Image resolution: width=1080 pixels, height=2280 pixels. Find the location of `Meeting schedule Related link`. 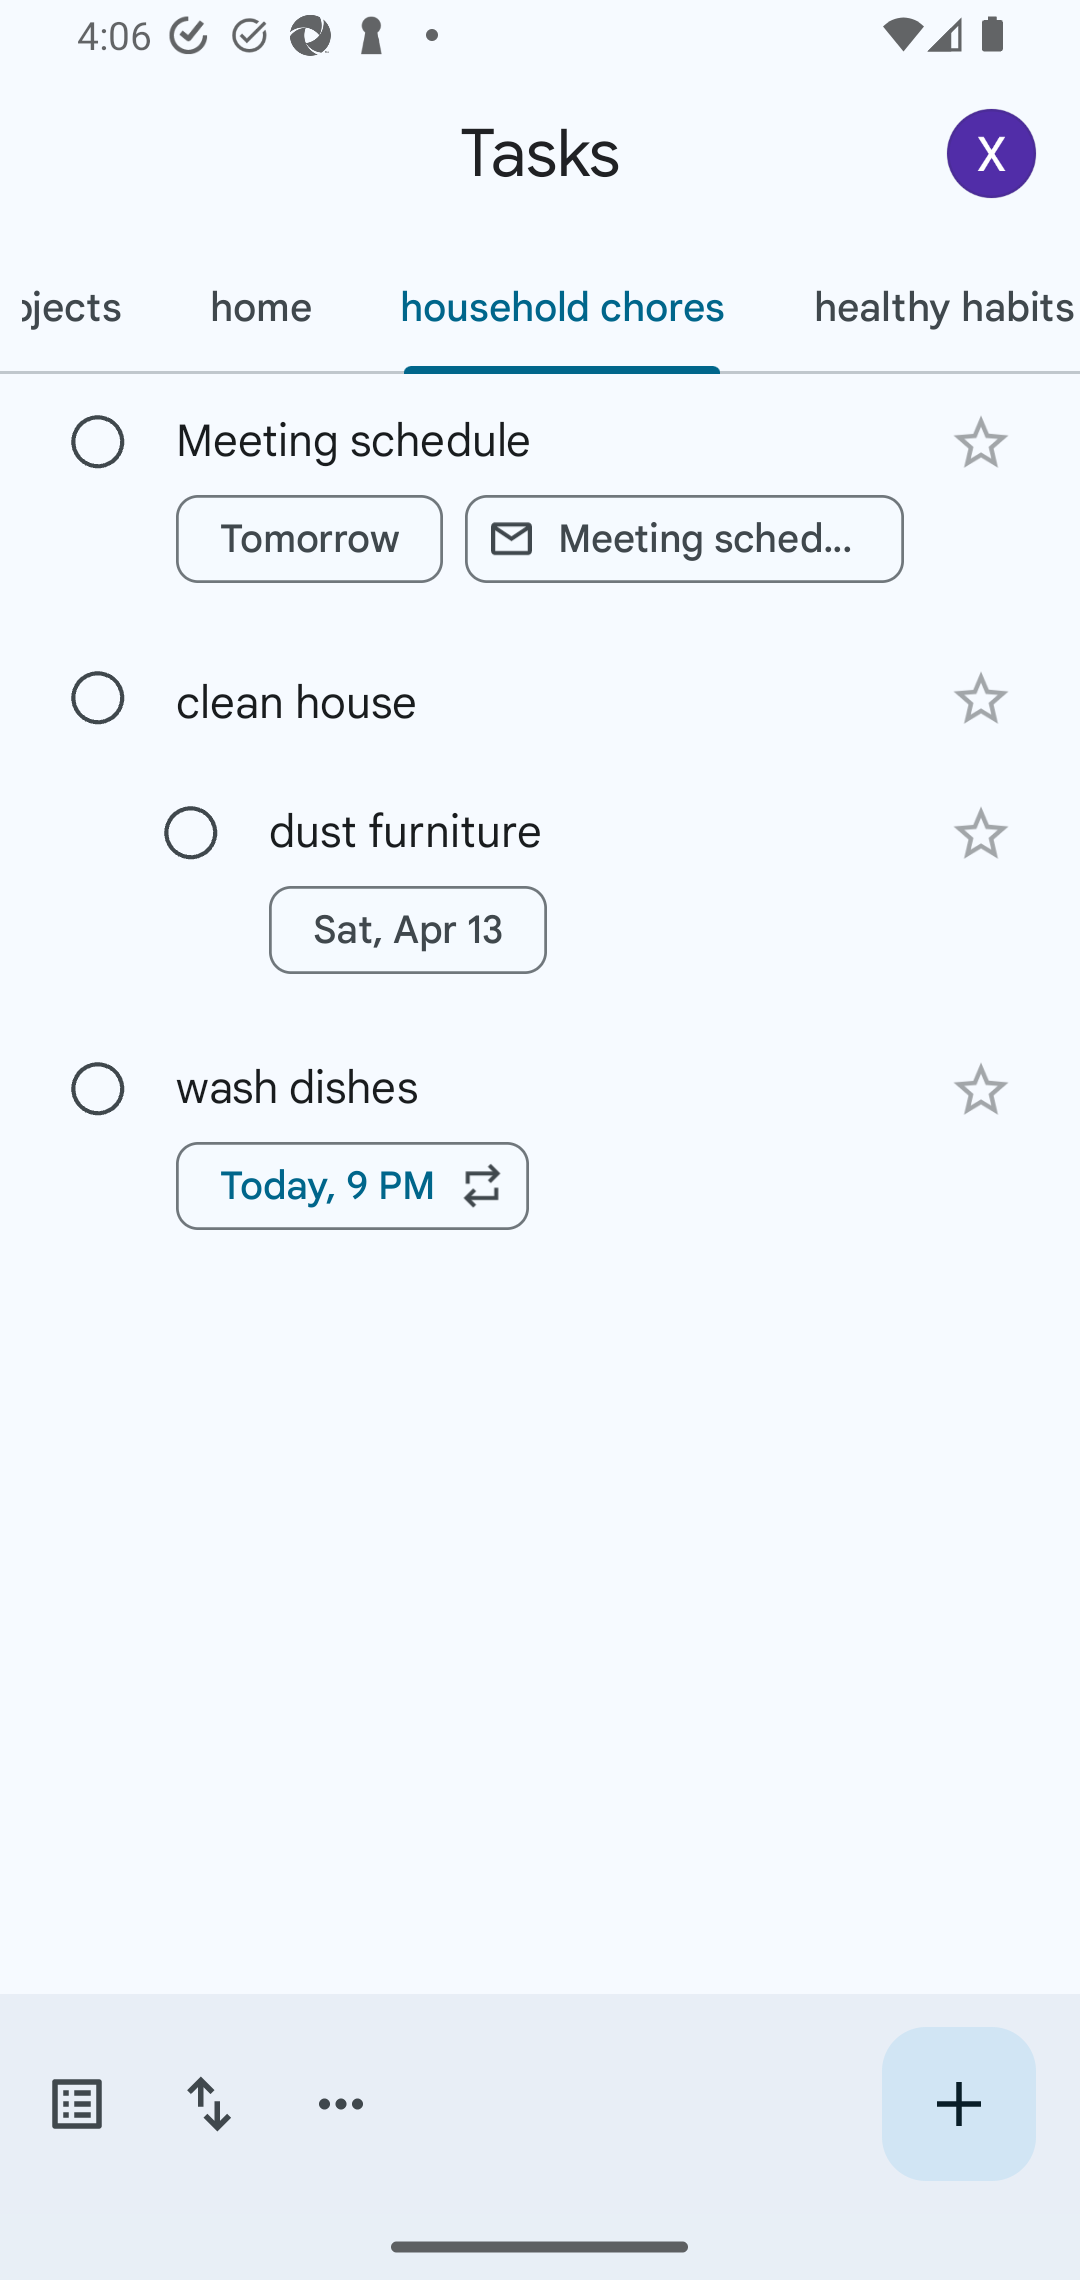

Meeting schedule Related link is located at coordinates (684, 538).